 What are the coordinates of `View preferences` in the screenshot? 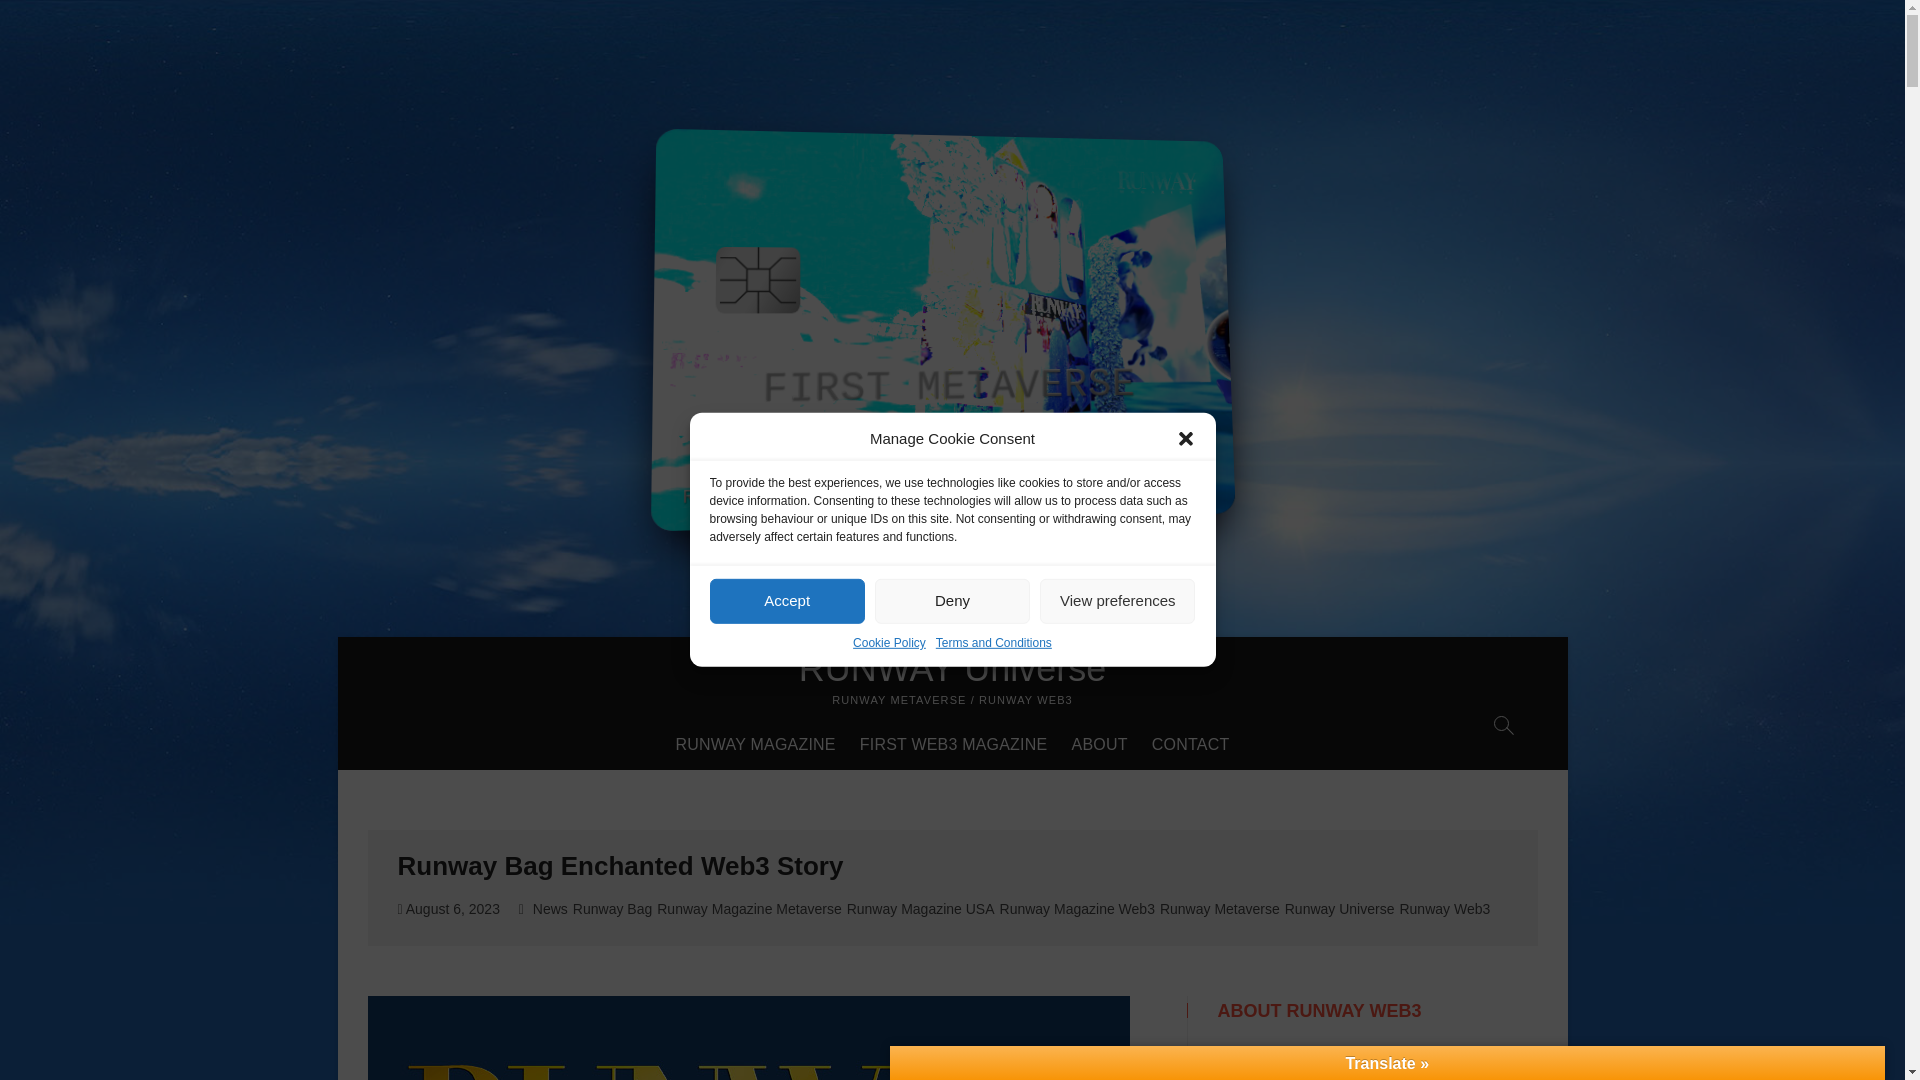 It's located at (1117, 864).